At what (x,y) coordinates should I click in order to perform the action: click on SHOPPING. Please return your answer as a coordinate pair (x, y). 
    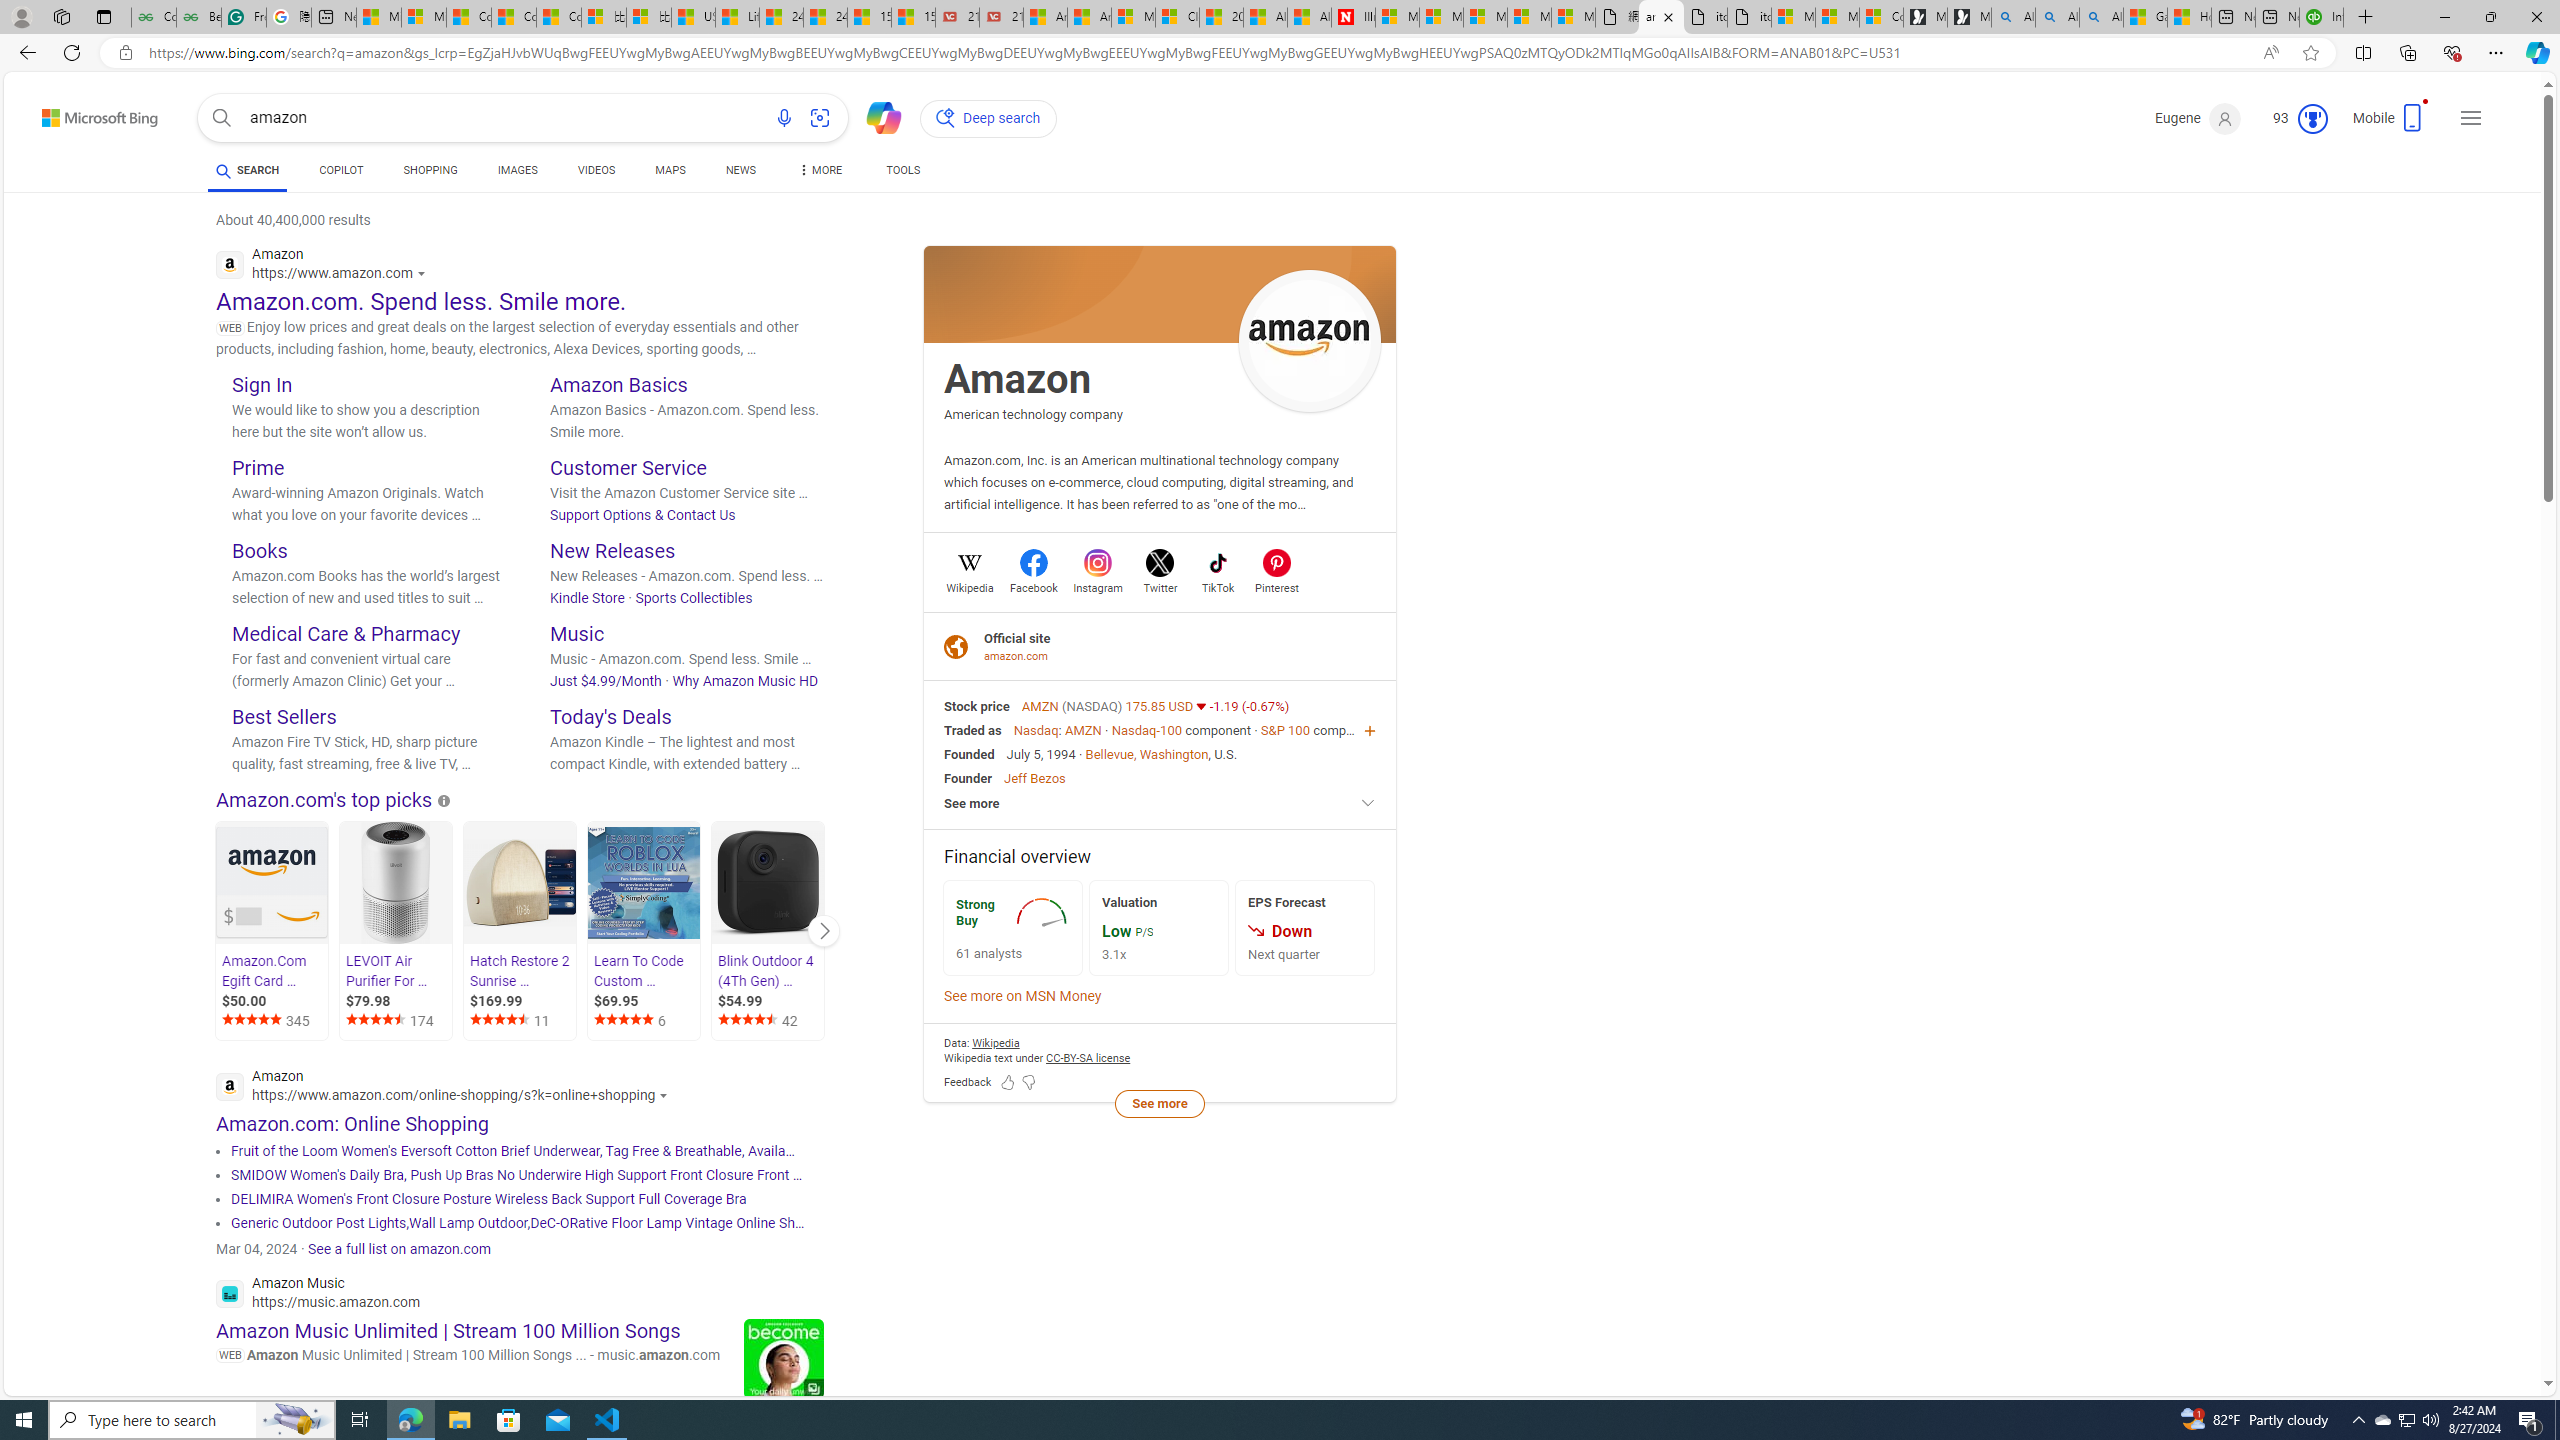
    Looking at the image, I should click on (430, 173).